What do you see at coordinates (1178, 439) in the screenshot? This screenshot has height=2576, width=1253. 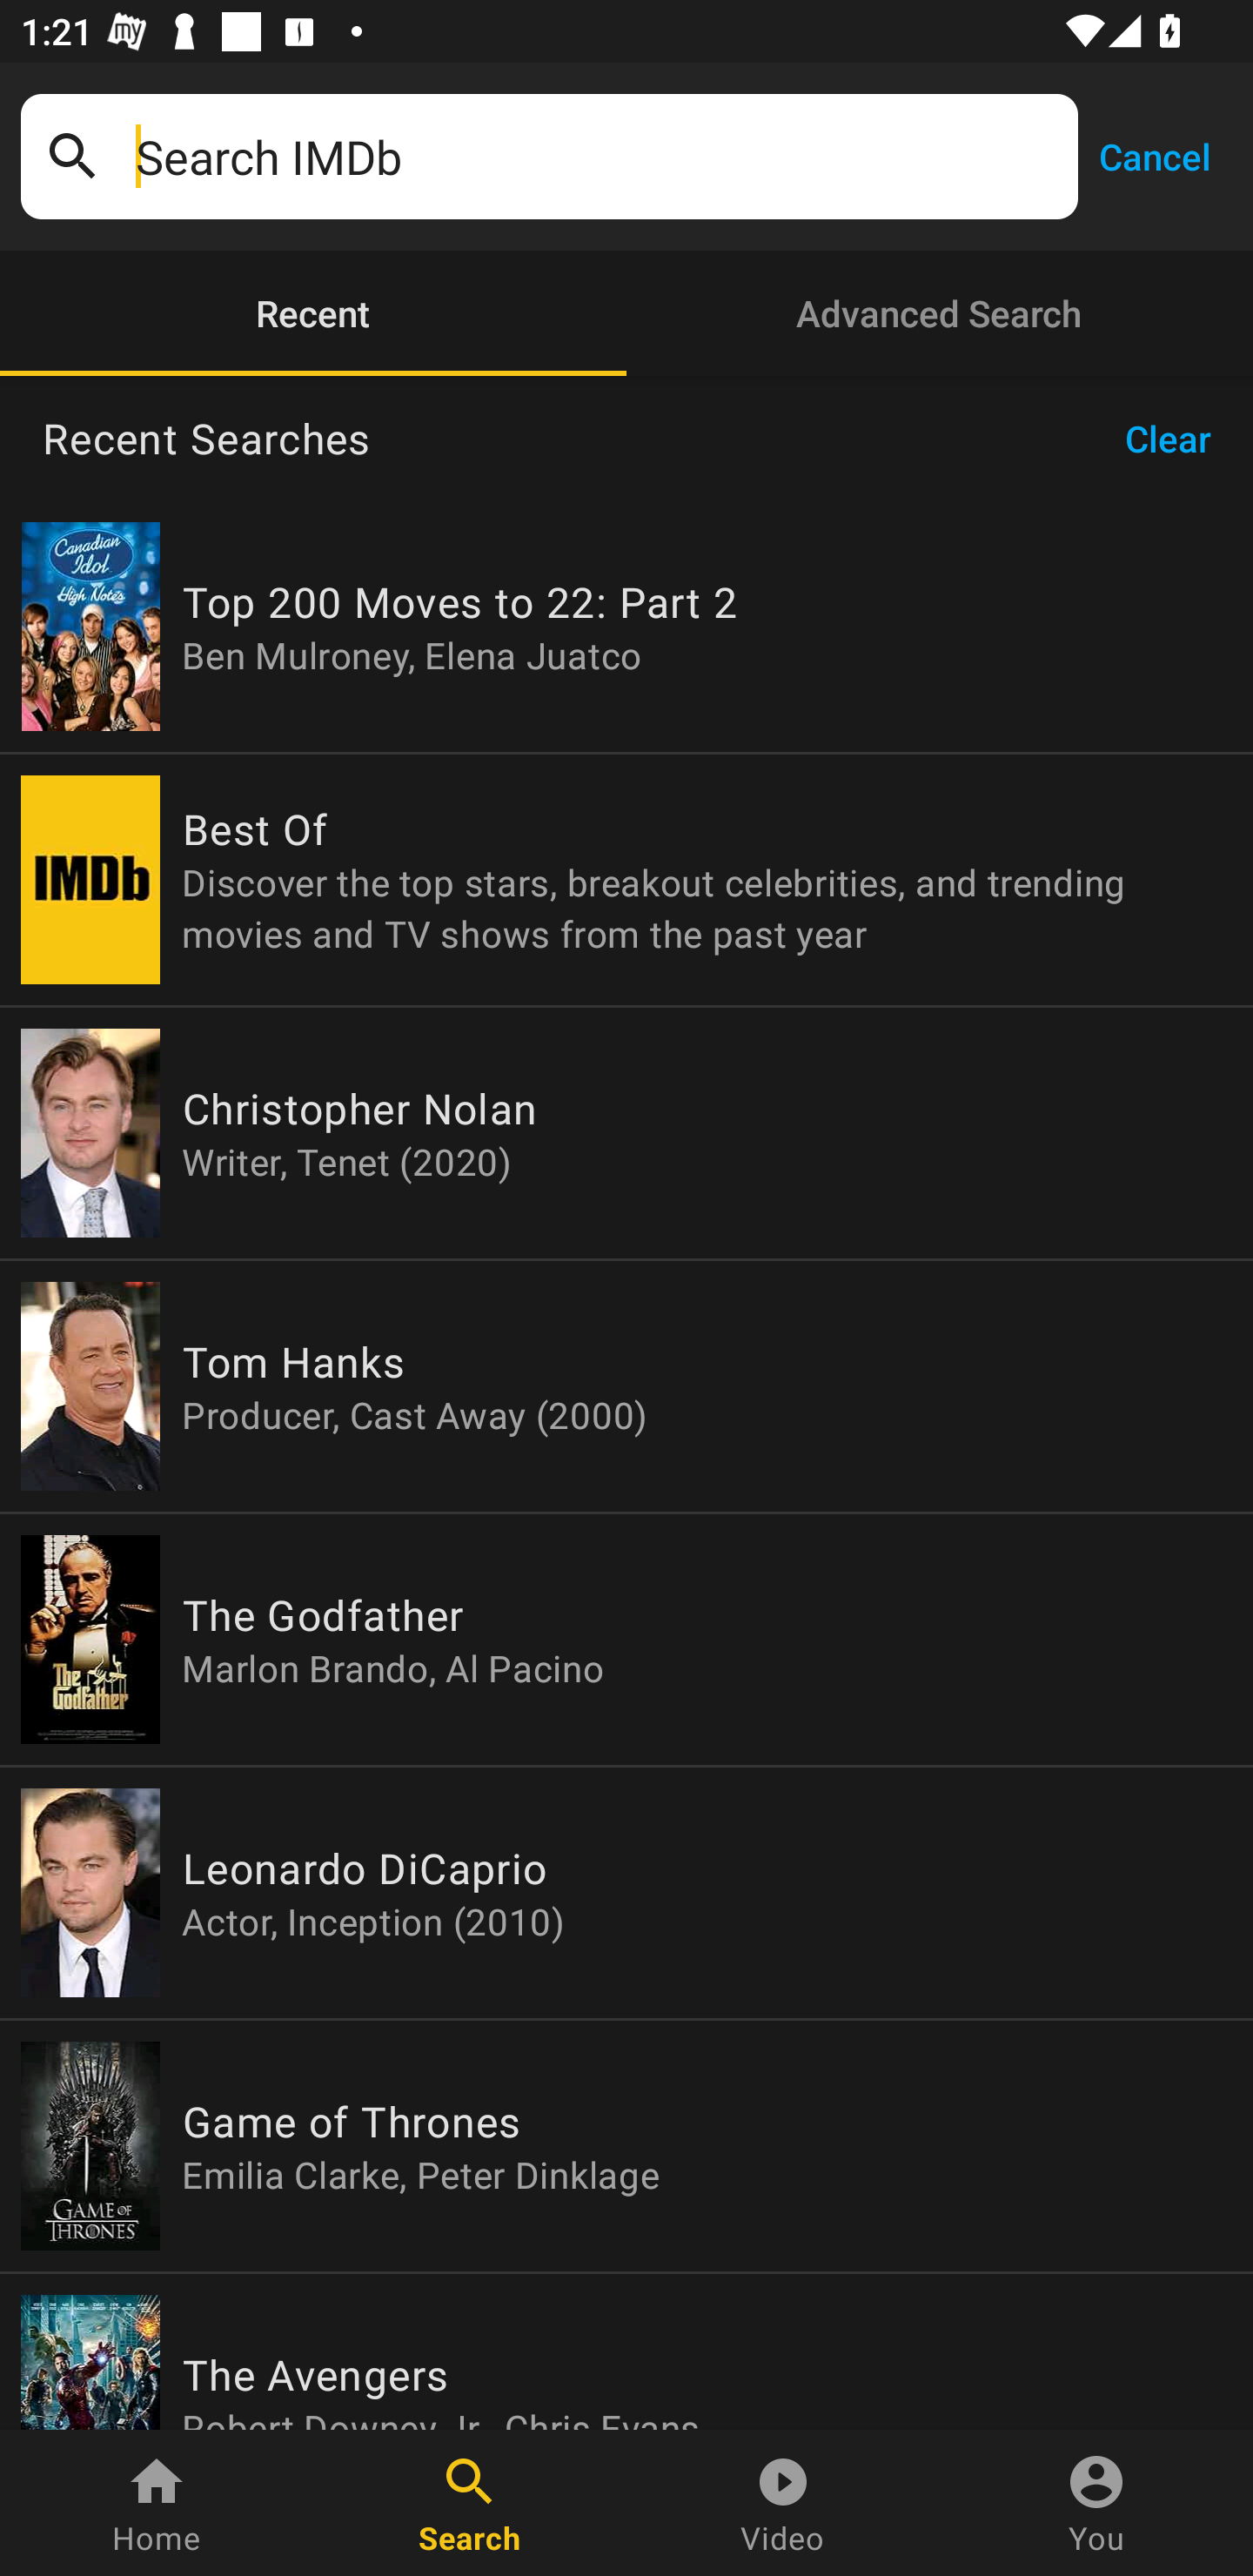 I see `Clear` at bounding box center [1178, 439].